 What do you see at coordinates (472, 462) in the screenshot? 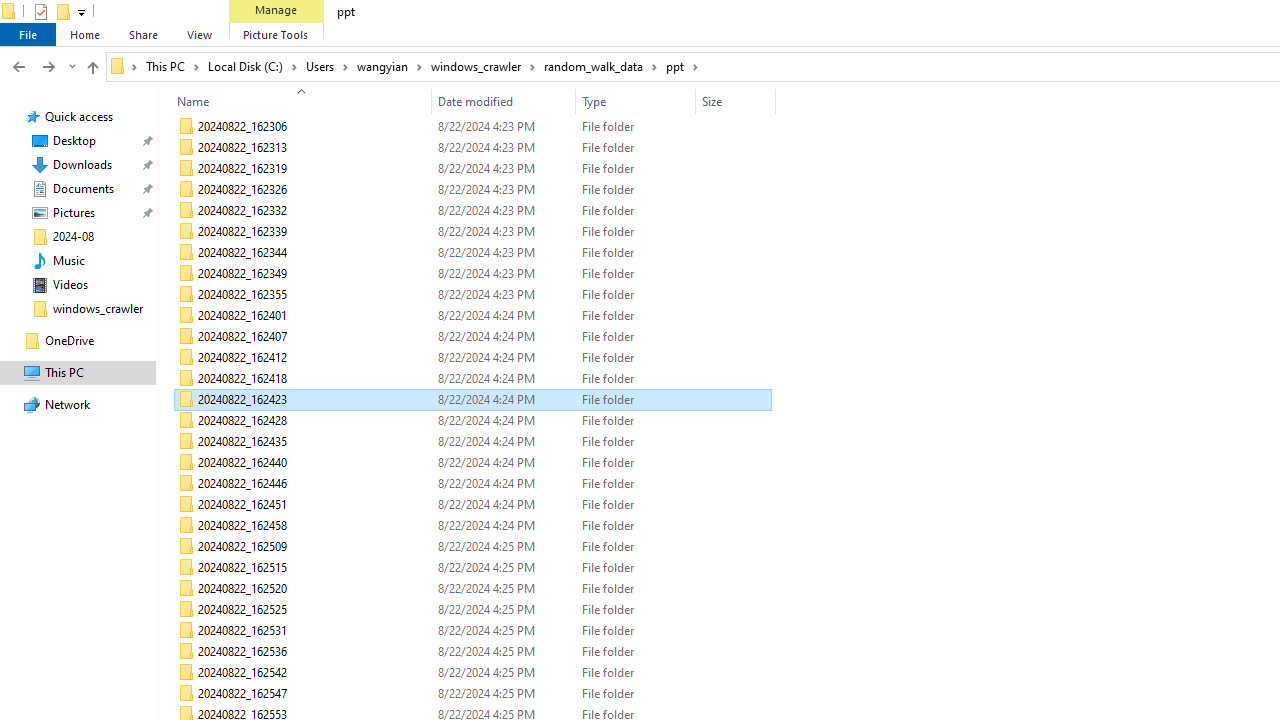
I see `20240822_162440` at bounding box center [472, 462].